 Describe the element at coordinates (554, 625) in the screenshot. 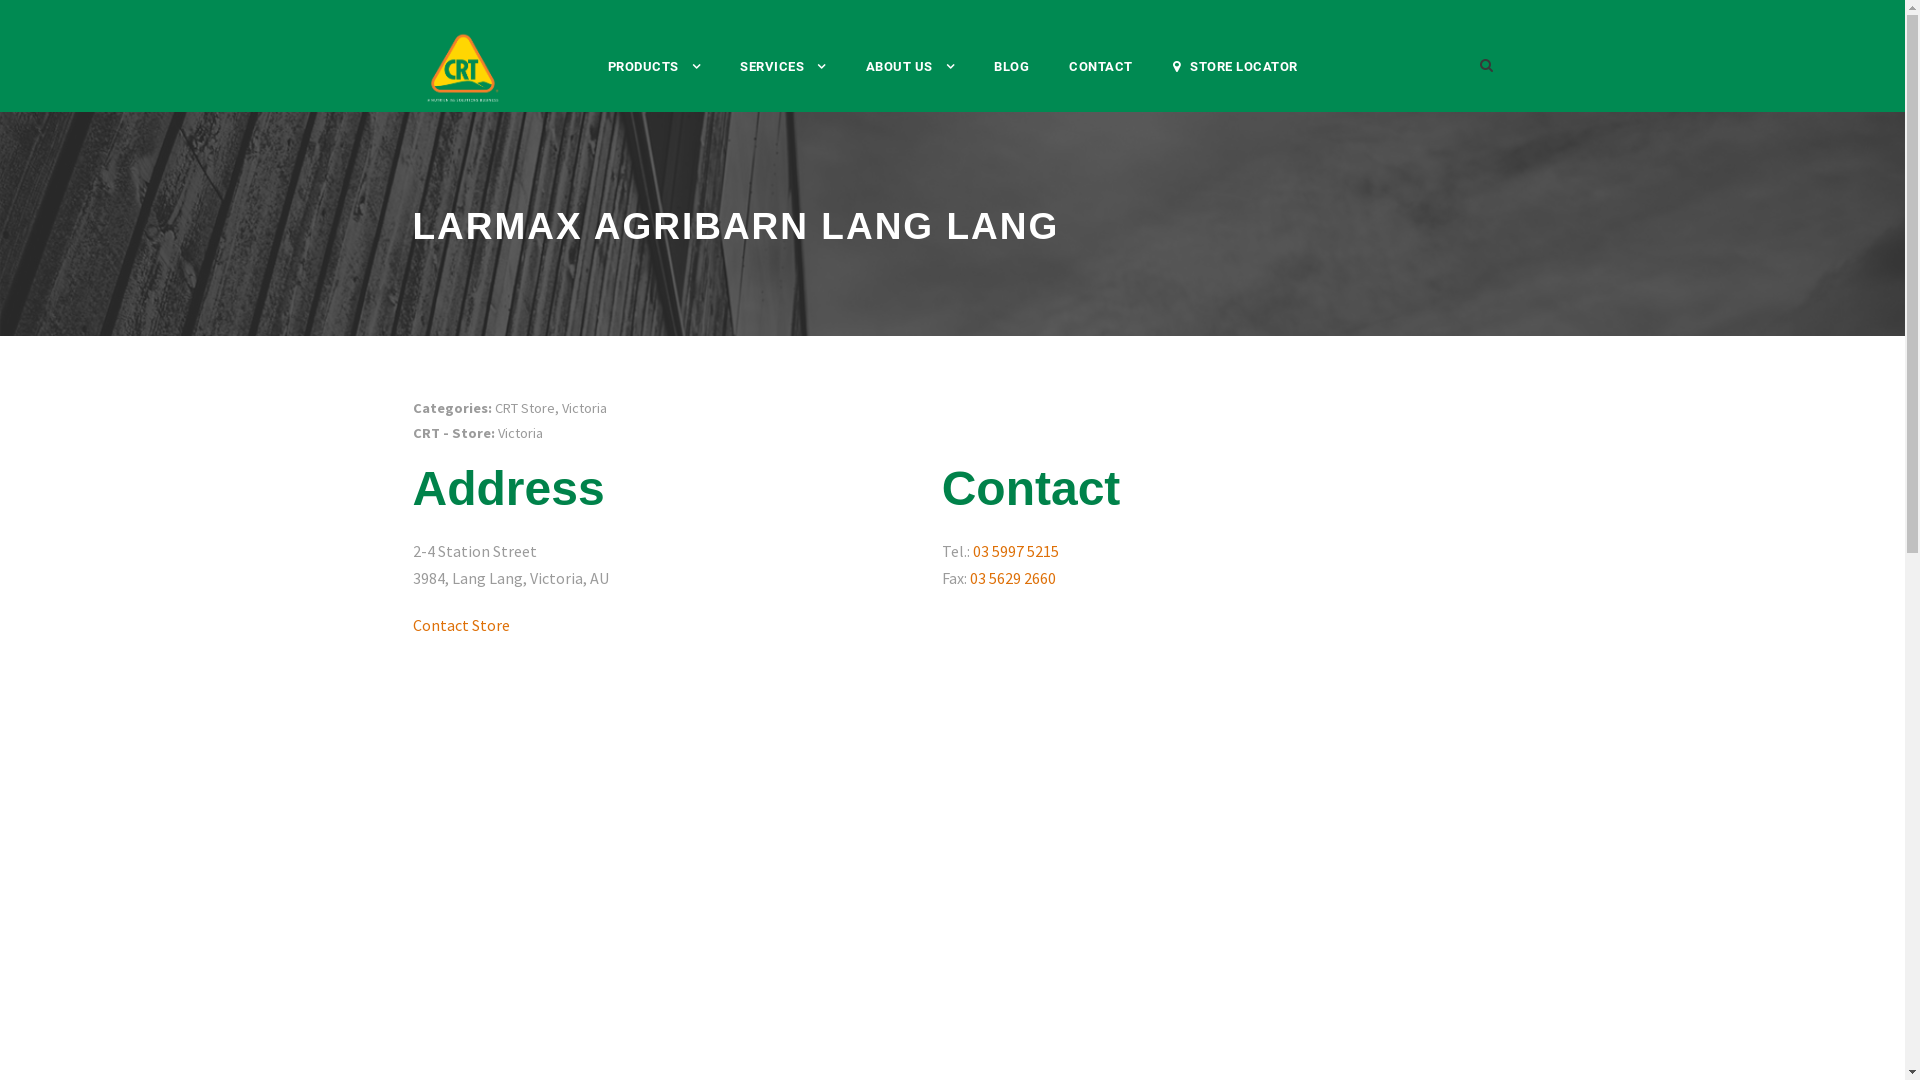

I see `GENERAL MERCHANDISE` at that location.